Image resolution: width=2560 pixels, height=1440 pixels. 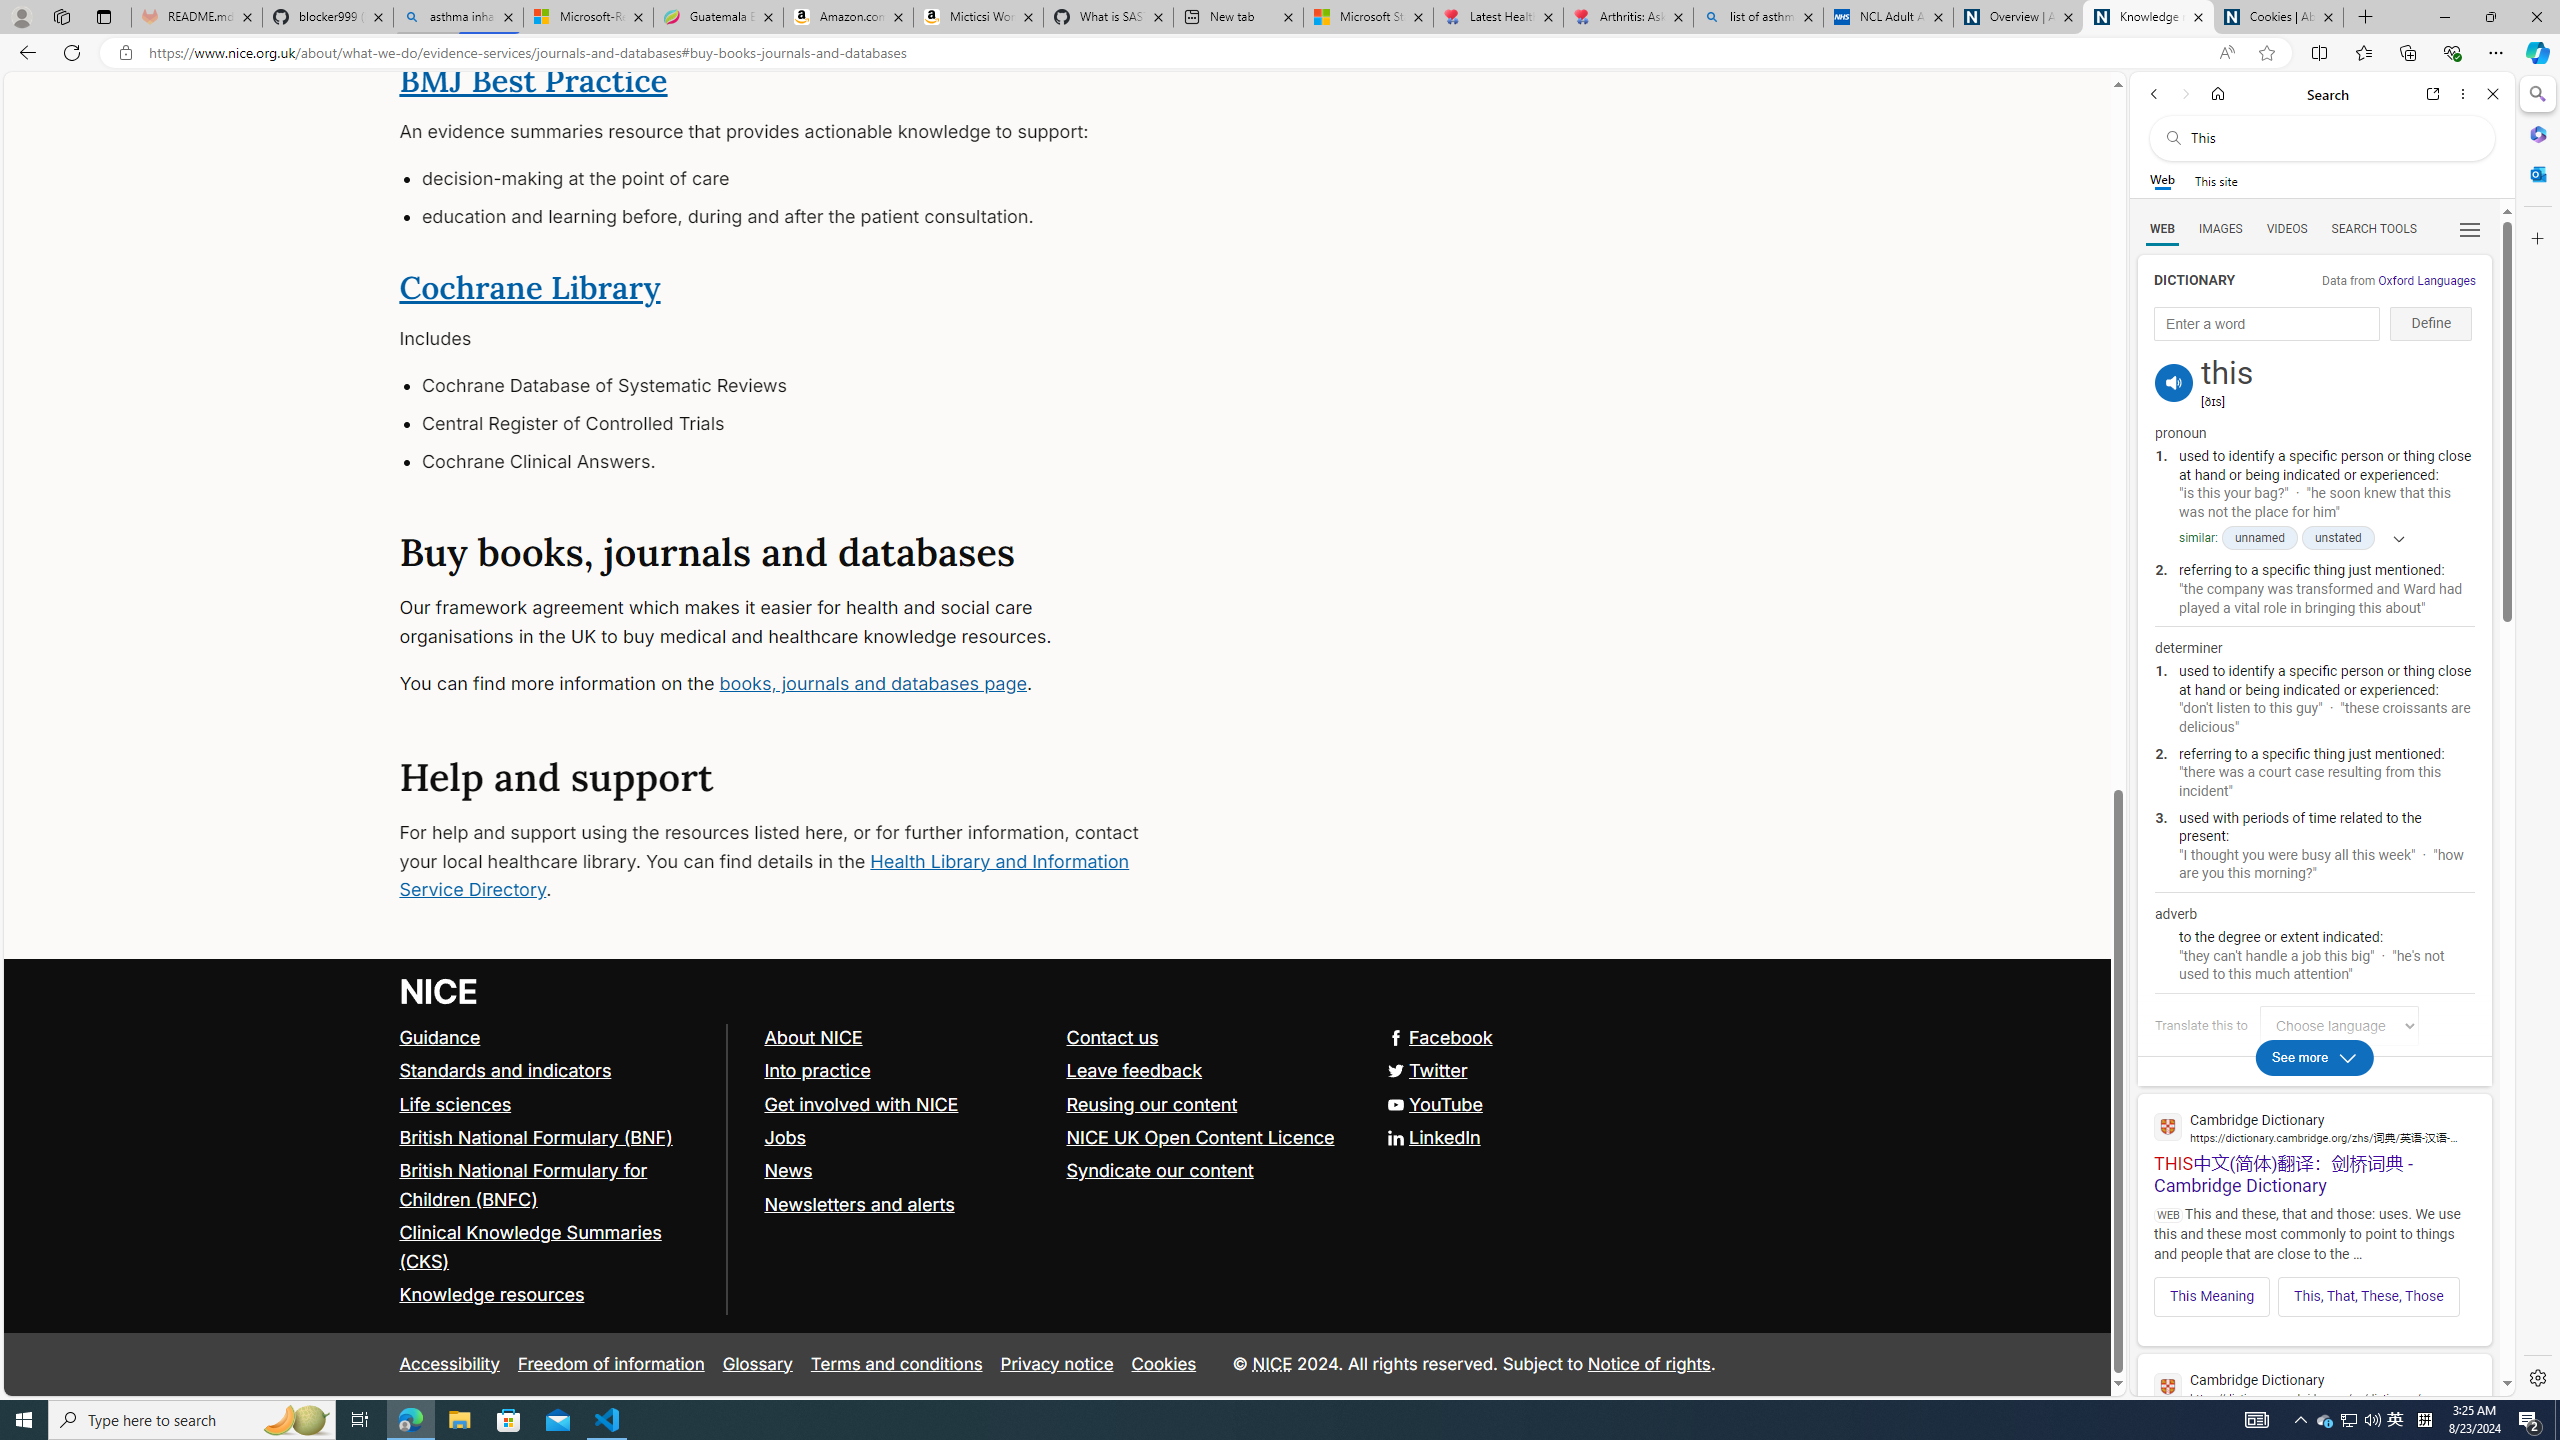 What do you see at coordinates (2538, 736) in the screenshot?
I see `Side bar` at bounding box center [2538, 736].